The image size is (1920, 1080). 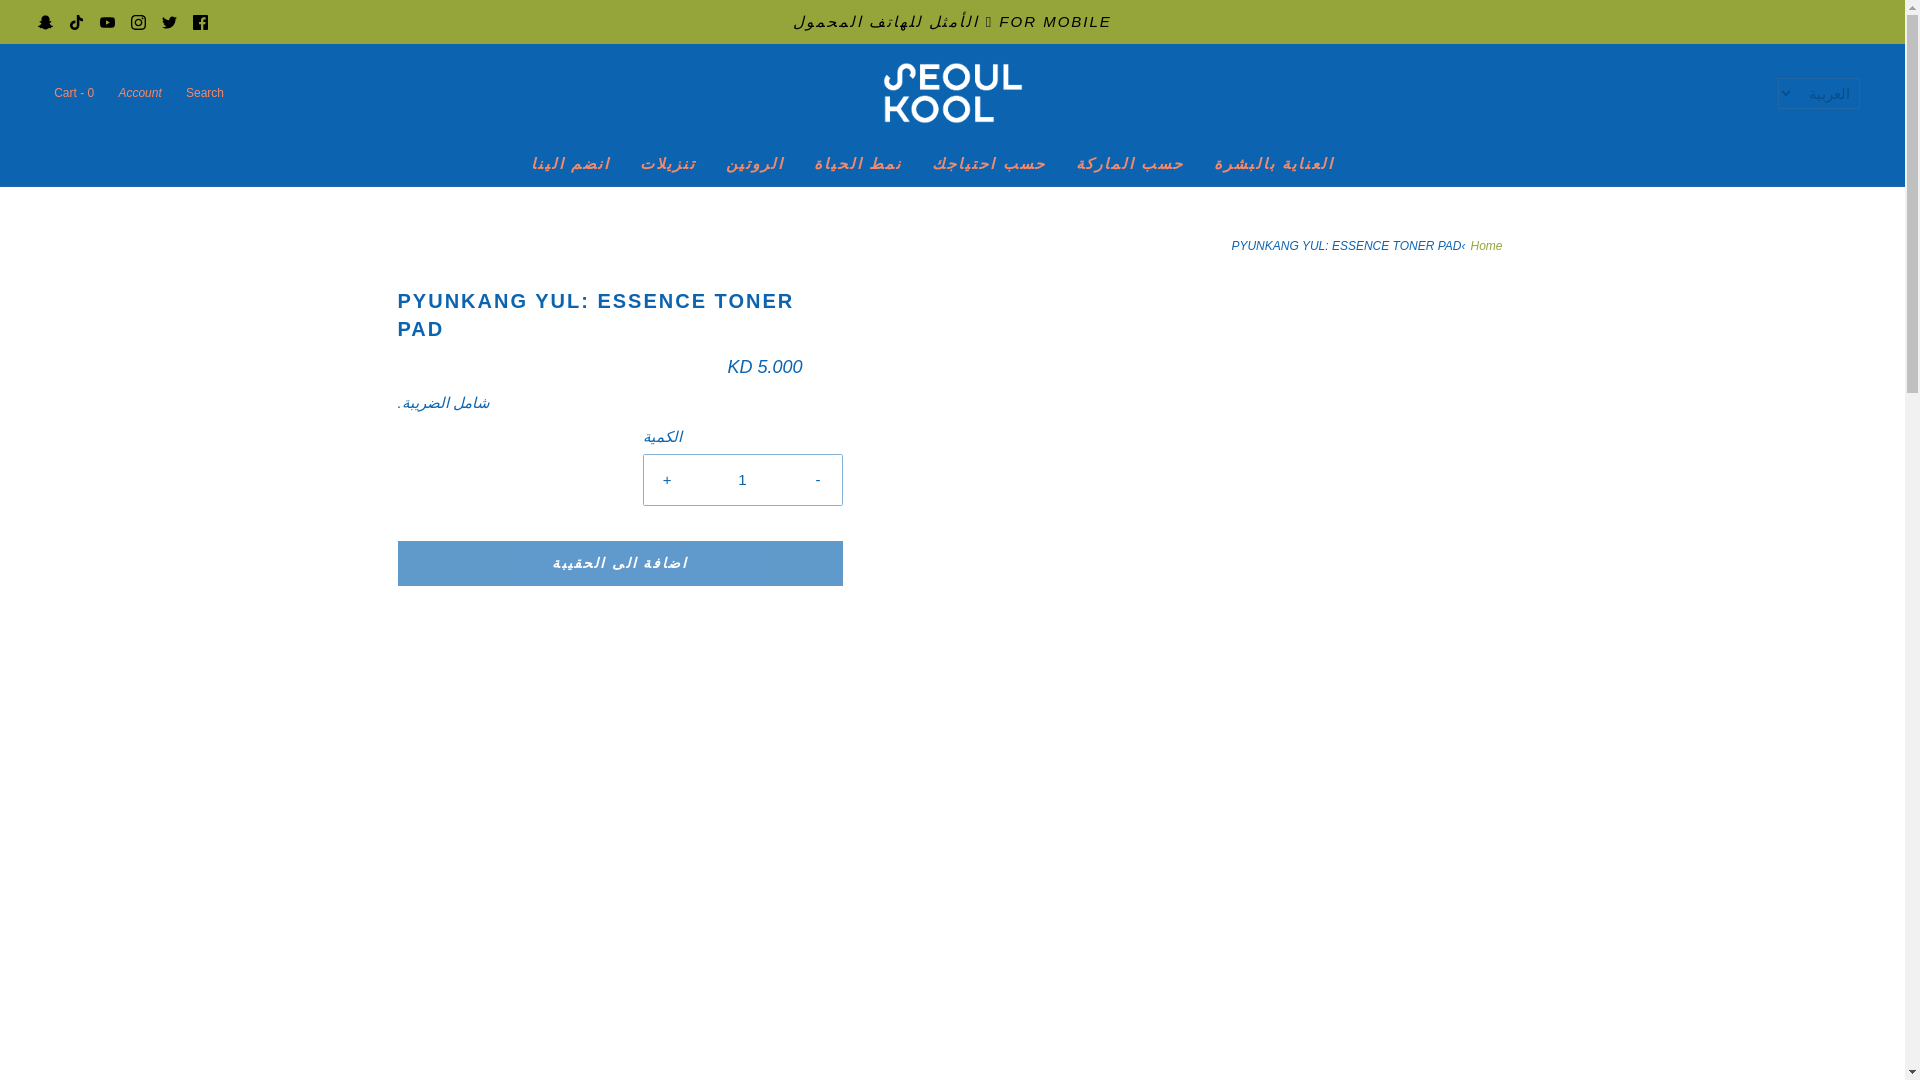 I want to click on SNAPCHAT ICON, so click(x=46, y=21).